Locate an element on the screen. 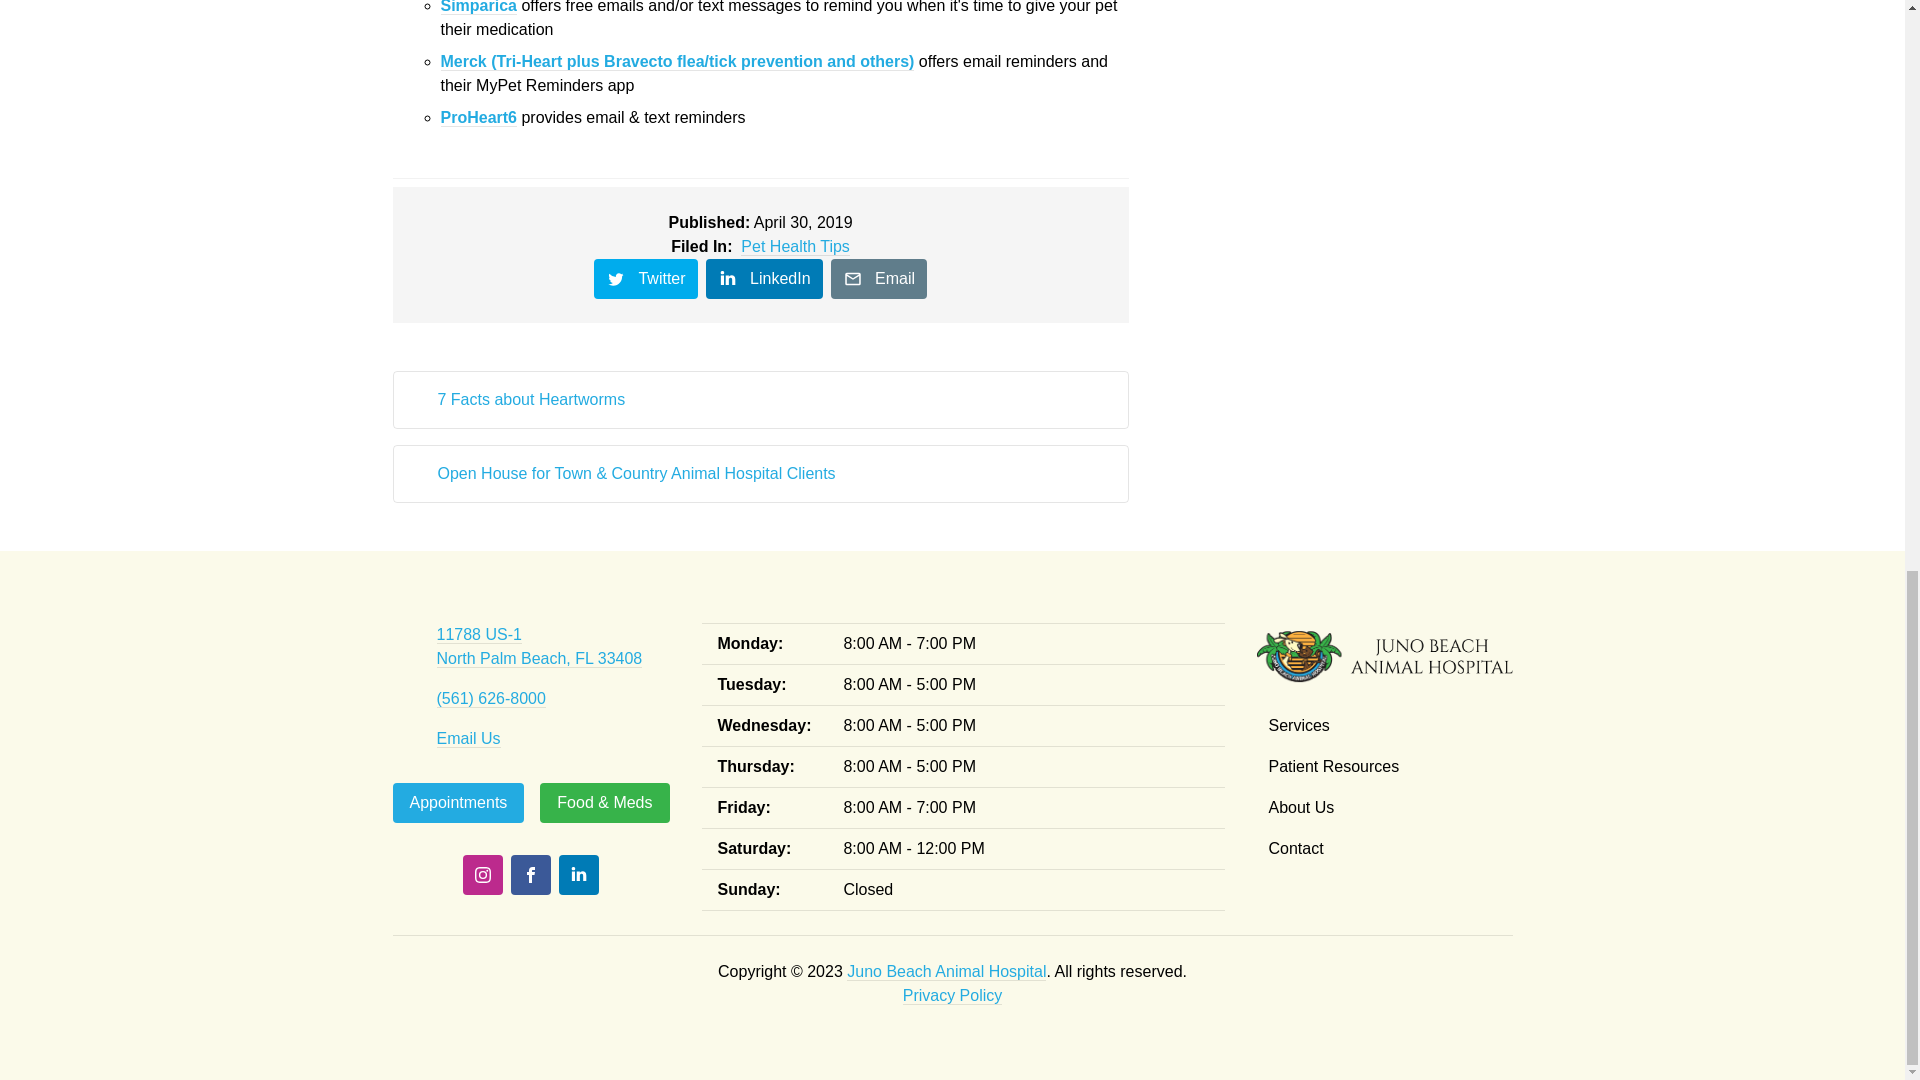  Share via email is located at coordinates (879, 279).